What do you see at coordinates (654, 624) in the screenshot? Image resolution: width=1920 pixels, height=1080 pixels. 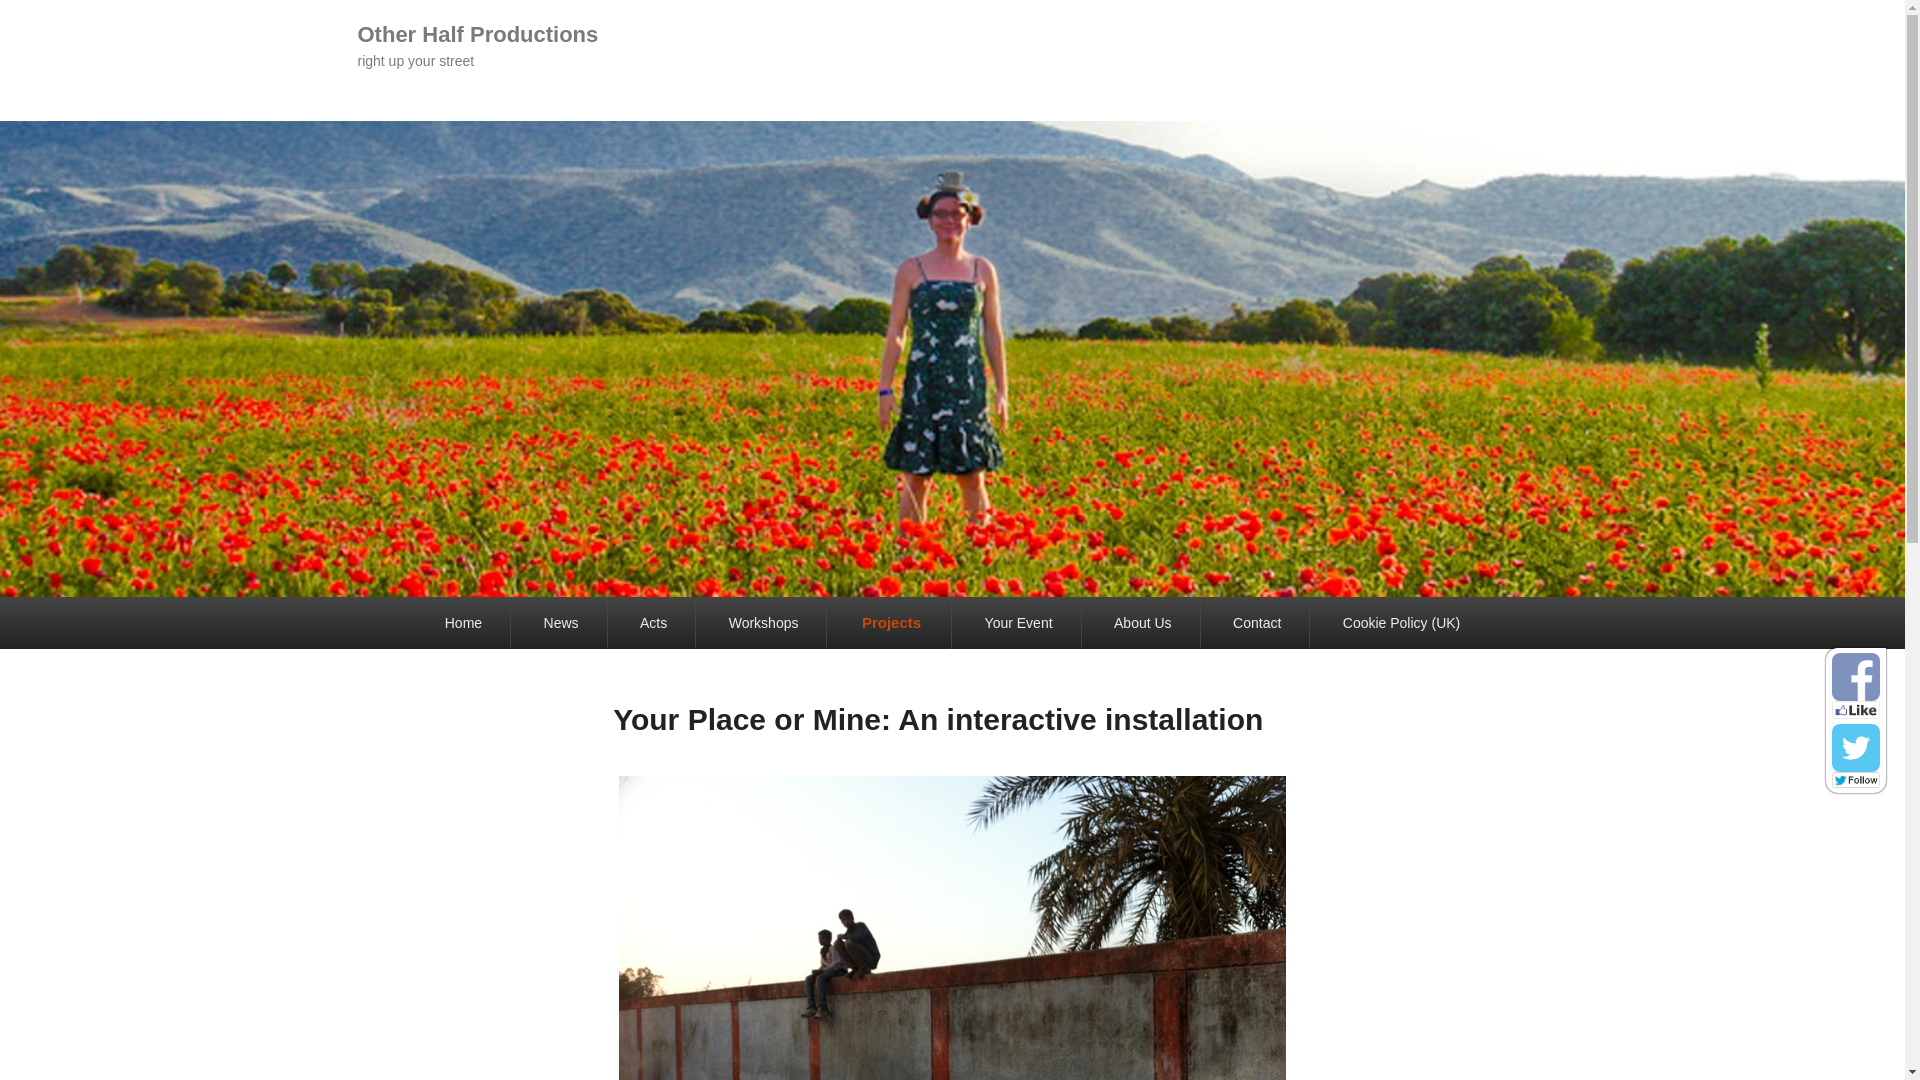 I see `Acts` at bounding box center [654, 624].